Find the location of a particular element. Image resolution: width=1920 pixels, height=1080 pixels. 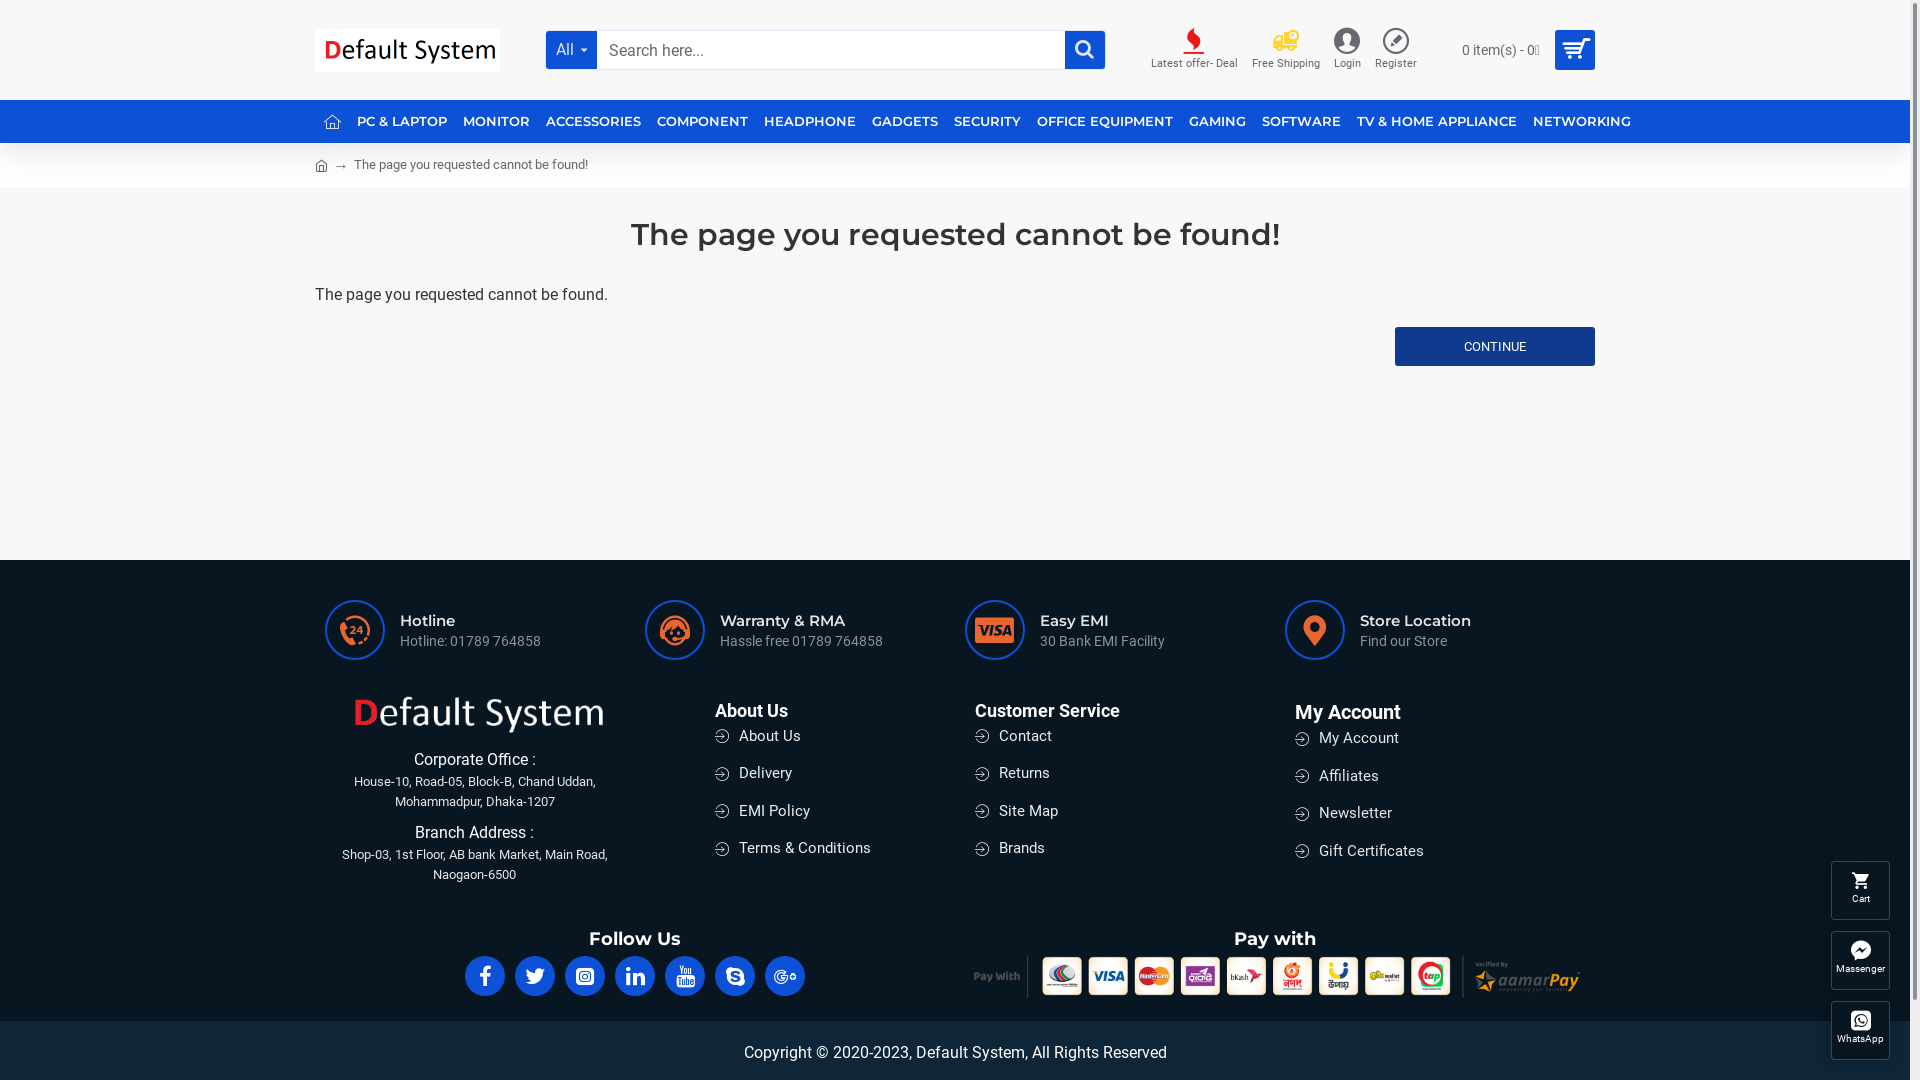

Gift Certificates is located at coordinates (1360, 856).